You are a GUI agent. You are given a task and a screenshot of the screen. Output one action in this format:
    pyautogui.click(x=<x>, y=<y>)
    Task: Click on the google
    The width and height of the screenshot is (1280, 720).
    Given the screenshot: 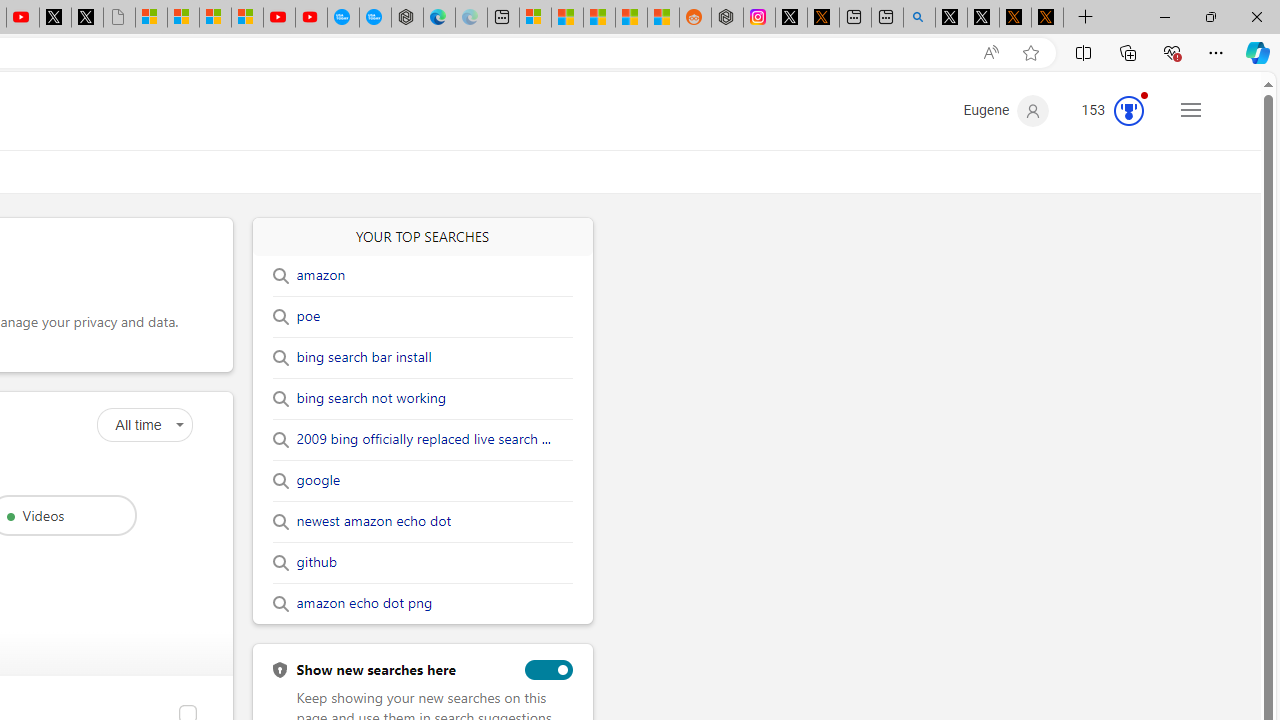 What is the action you would take?
    pyautogui.click(x=318, y=480)
    